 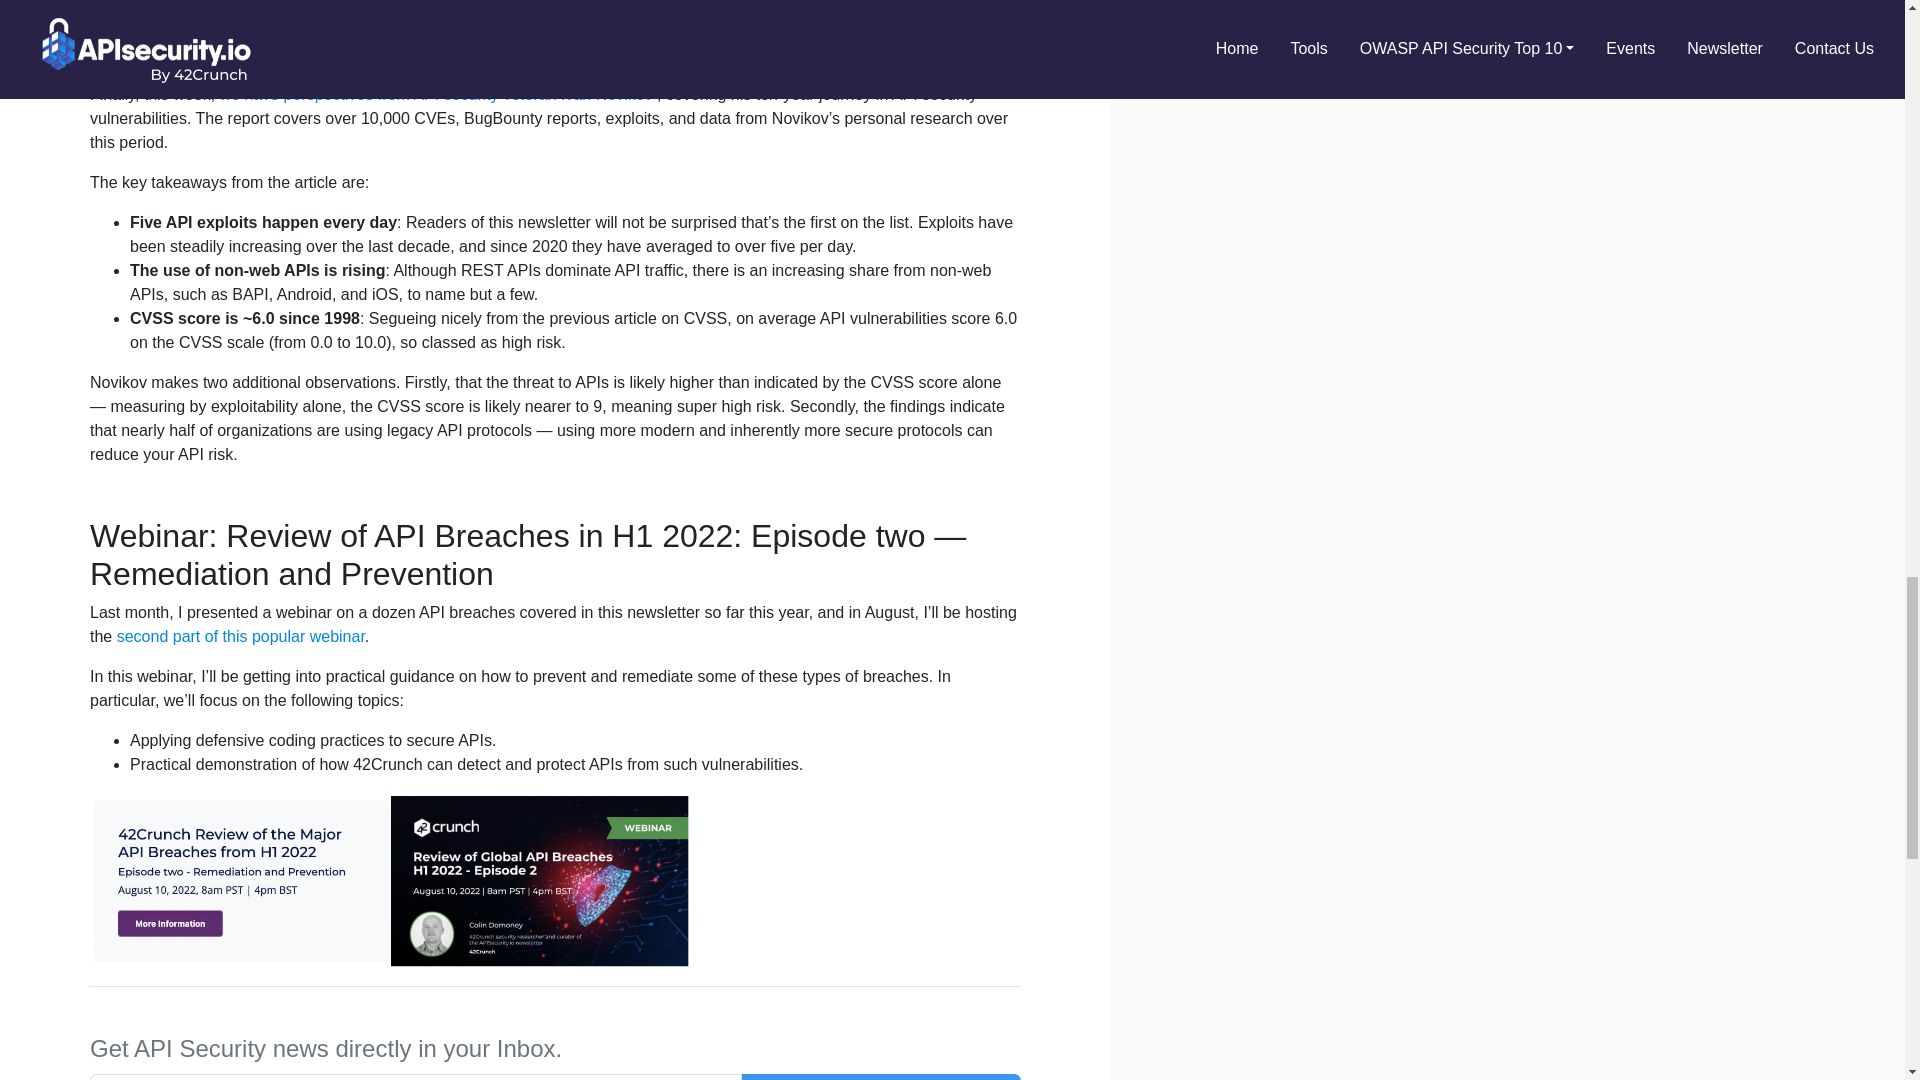 What do you see at coordinates (436, 94) in the screenshot?
I see `we have perspectives from API security veteran Ivan Novikov` at bounding box center [436, 94].